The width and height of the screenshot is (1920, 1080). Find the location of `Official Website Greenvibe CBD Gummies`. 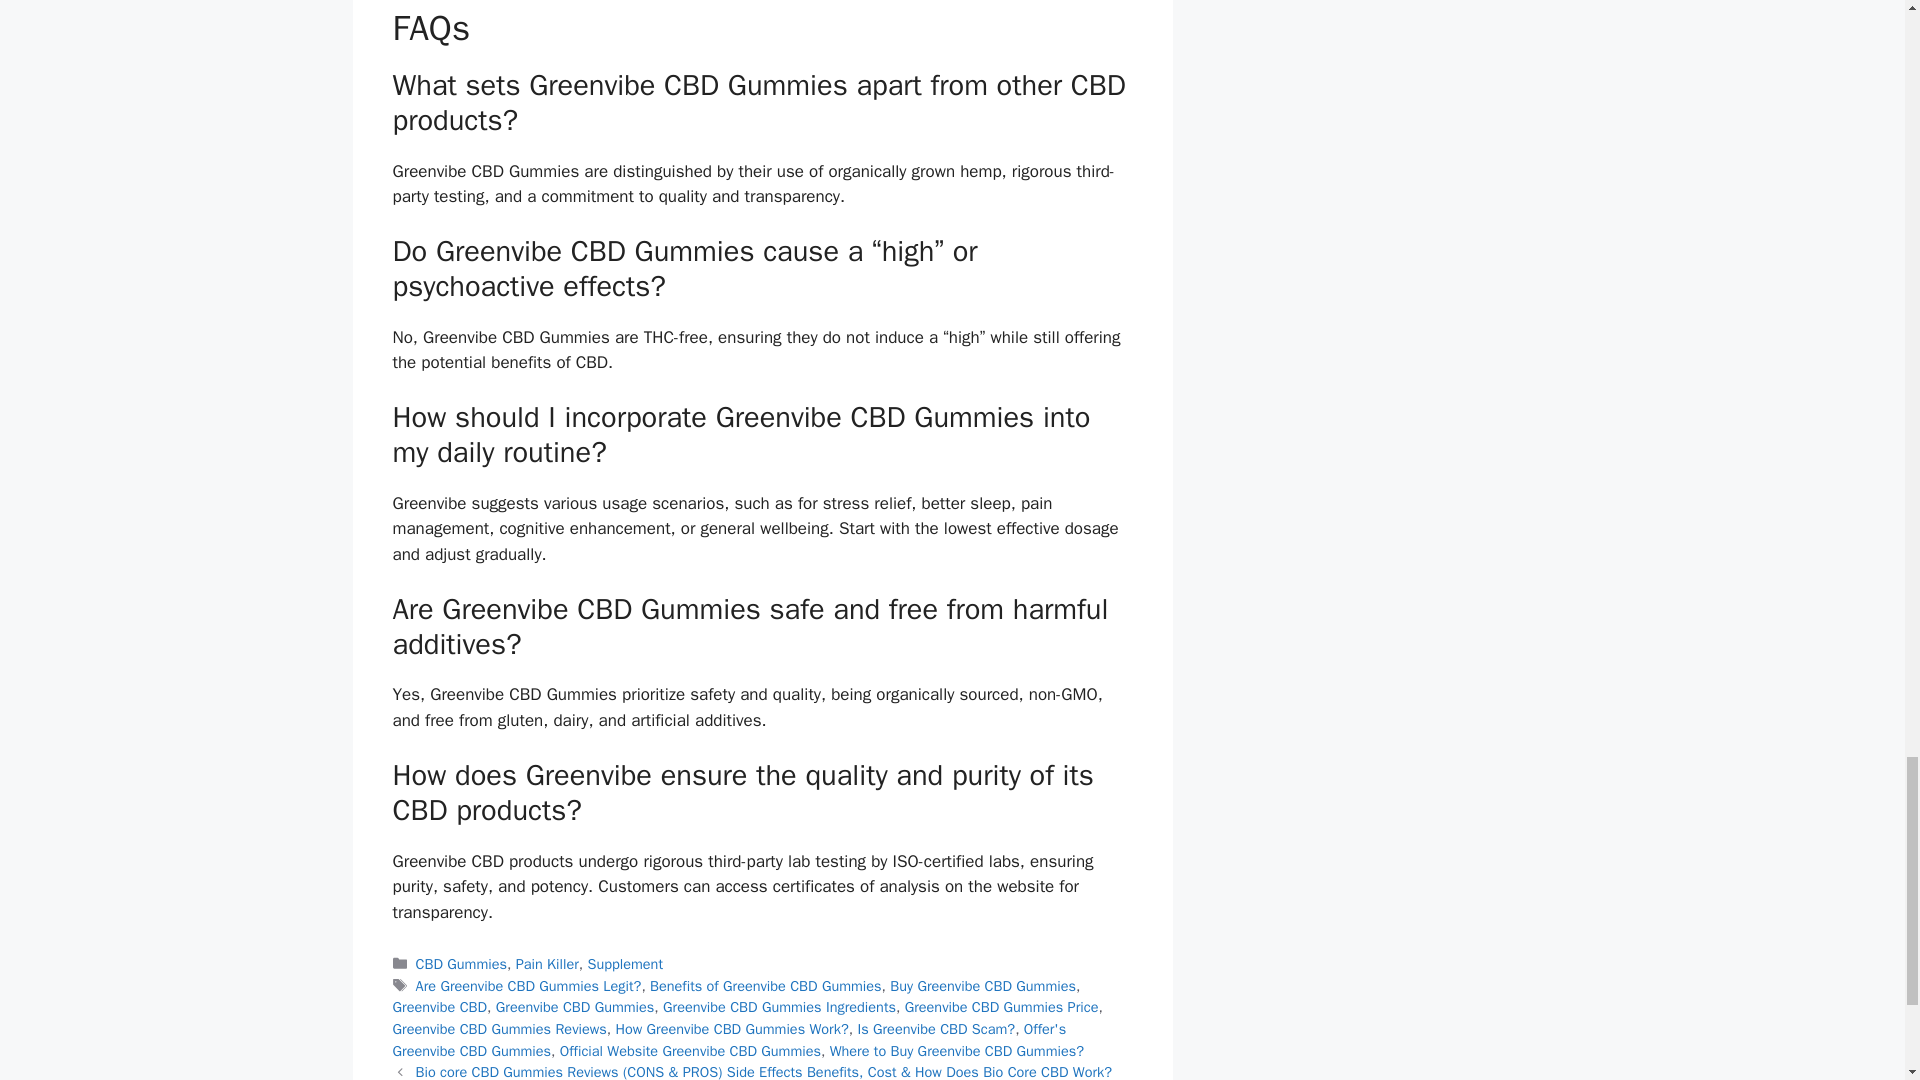

Official Website Greenvibe CBD Gummies is located at coordinates (690, 1050).